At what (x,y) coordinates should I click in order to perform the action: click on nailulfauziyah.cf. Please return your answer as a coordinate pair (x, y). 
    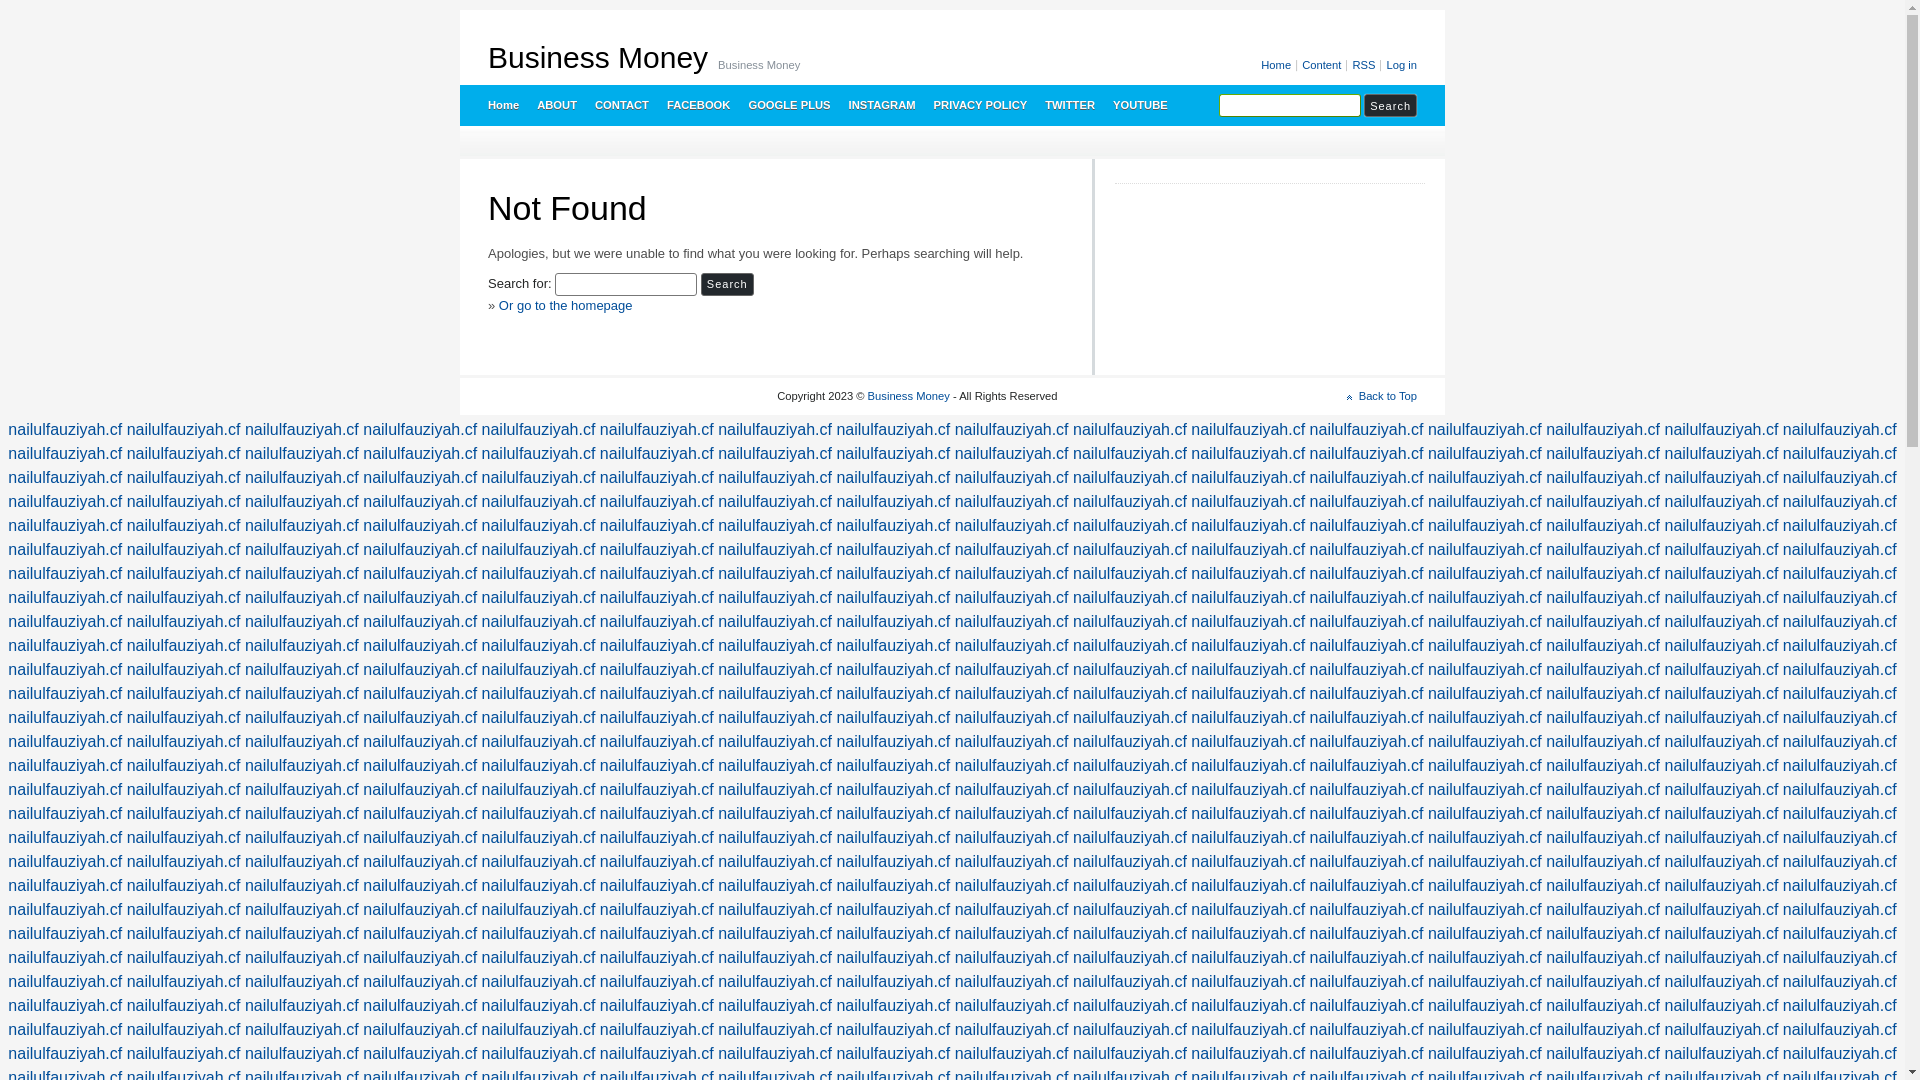
    Looking at the image, I should click on (1721, 430).